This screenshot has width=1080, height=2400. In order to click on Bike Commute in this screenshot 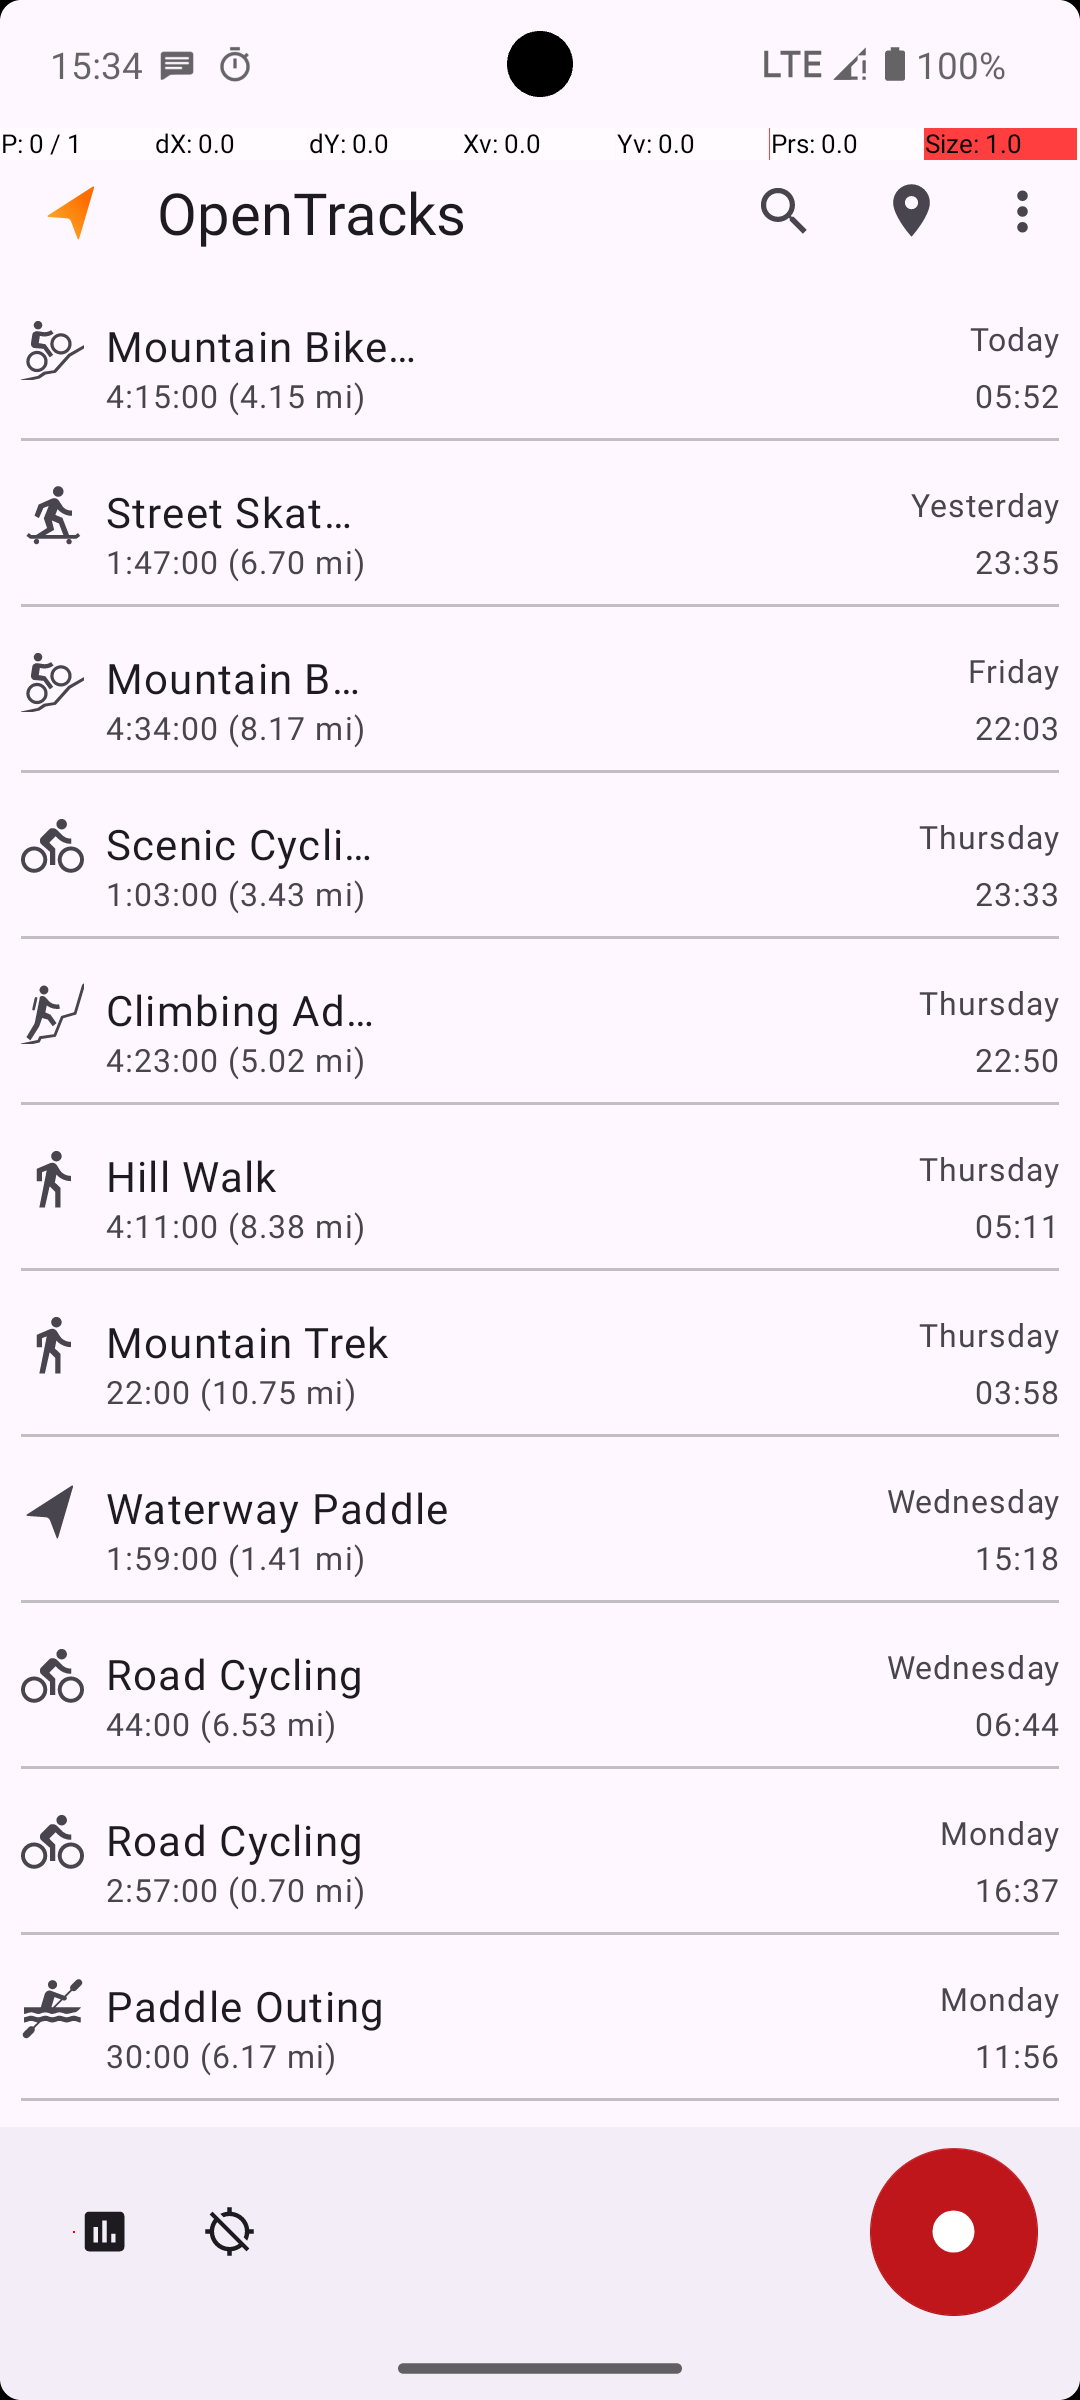, I will do `click(250, 2156)`.